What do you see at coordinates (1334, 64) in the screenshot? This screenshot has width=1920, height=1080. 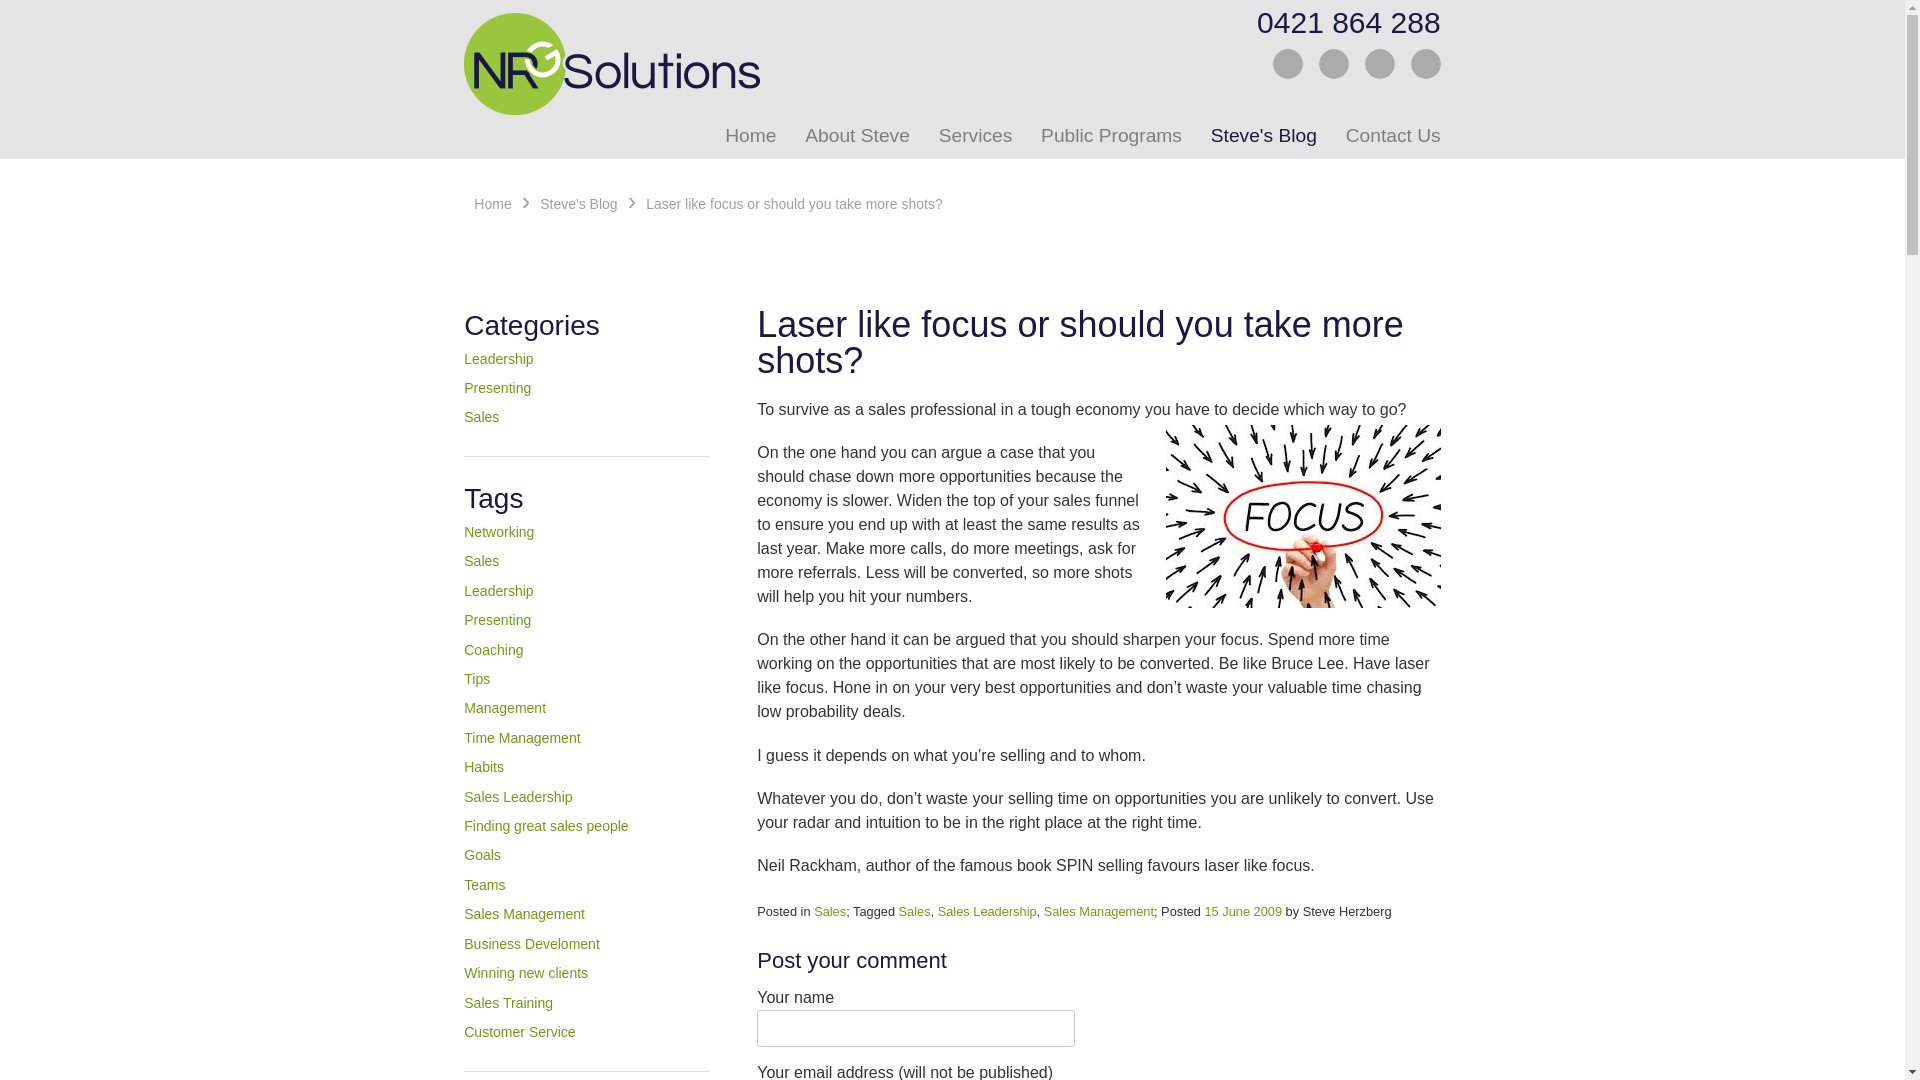 I see `NRG Solutions on LinkedIn` at bounding box center [1334, 64].